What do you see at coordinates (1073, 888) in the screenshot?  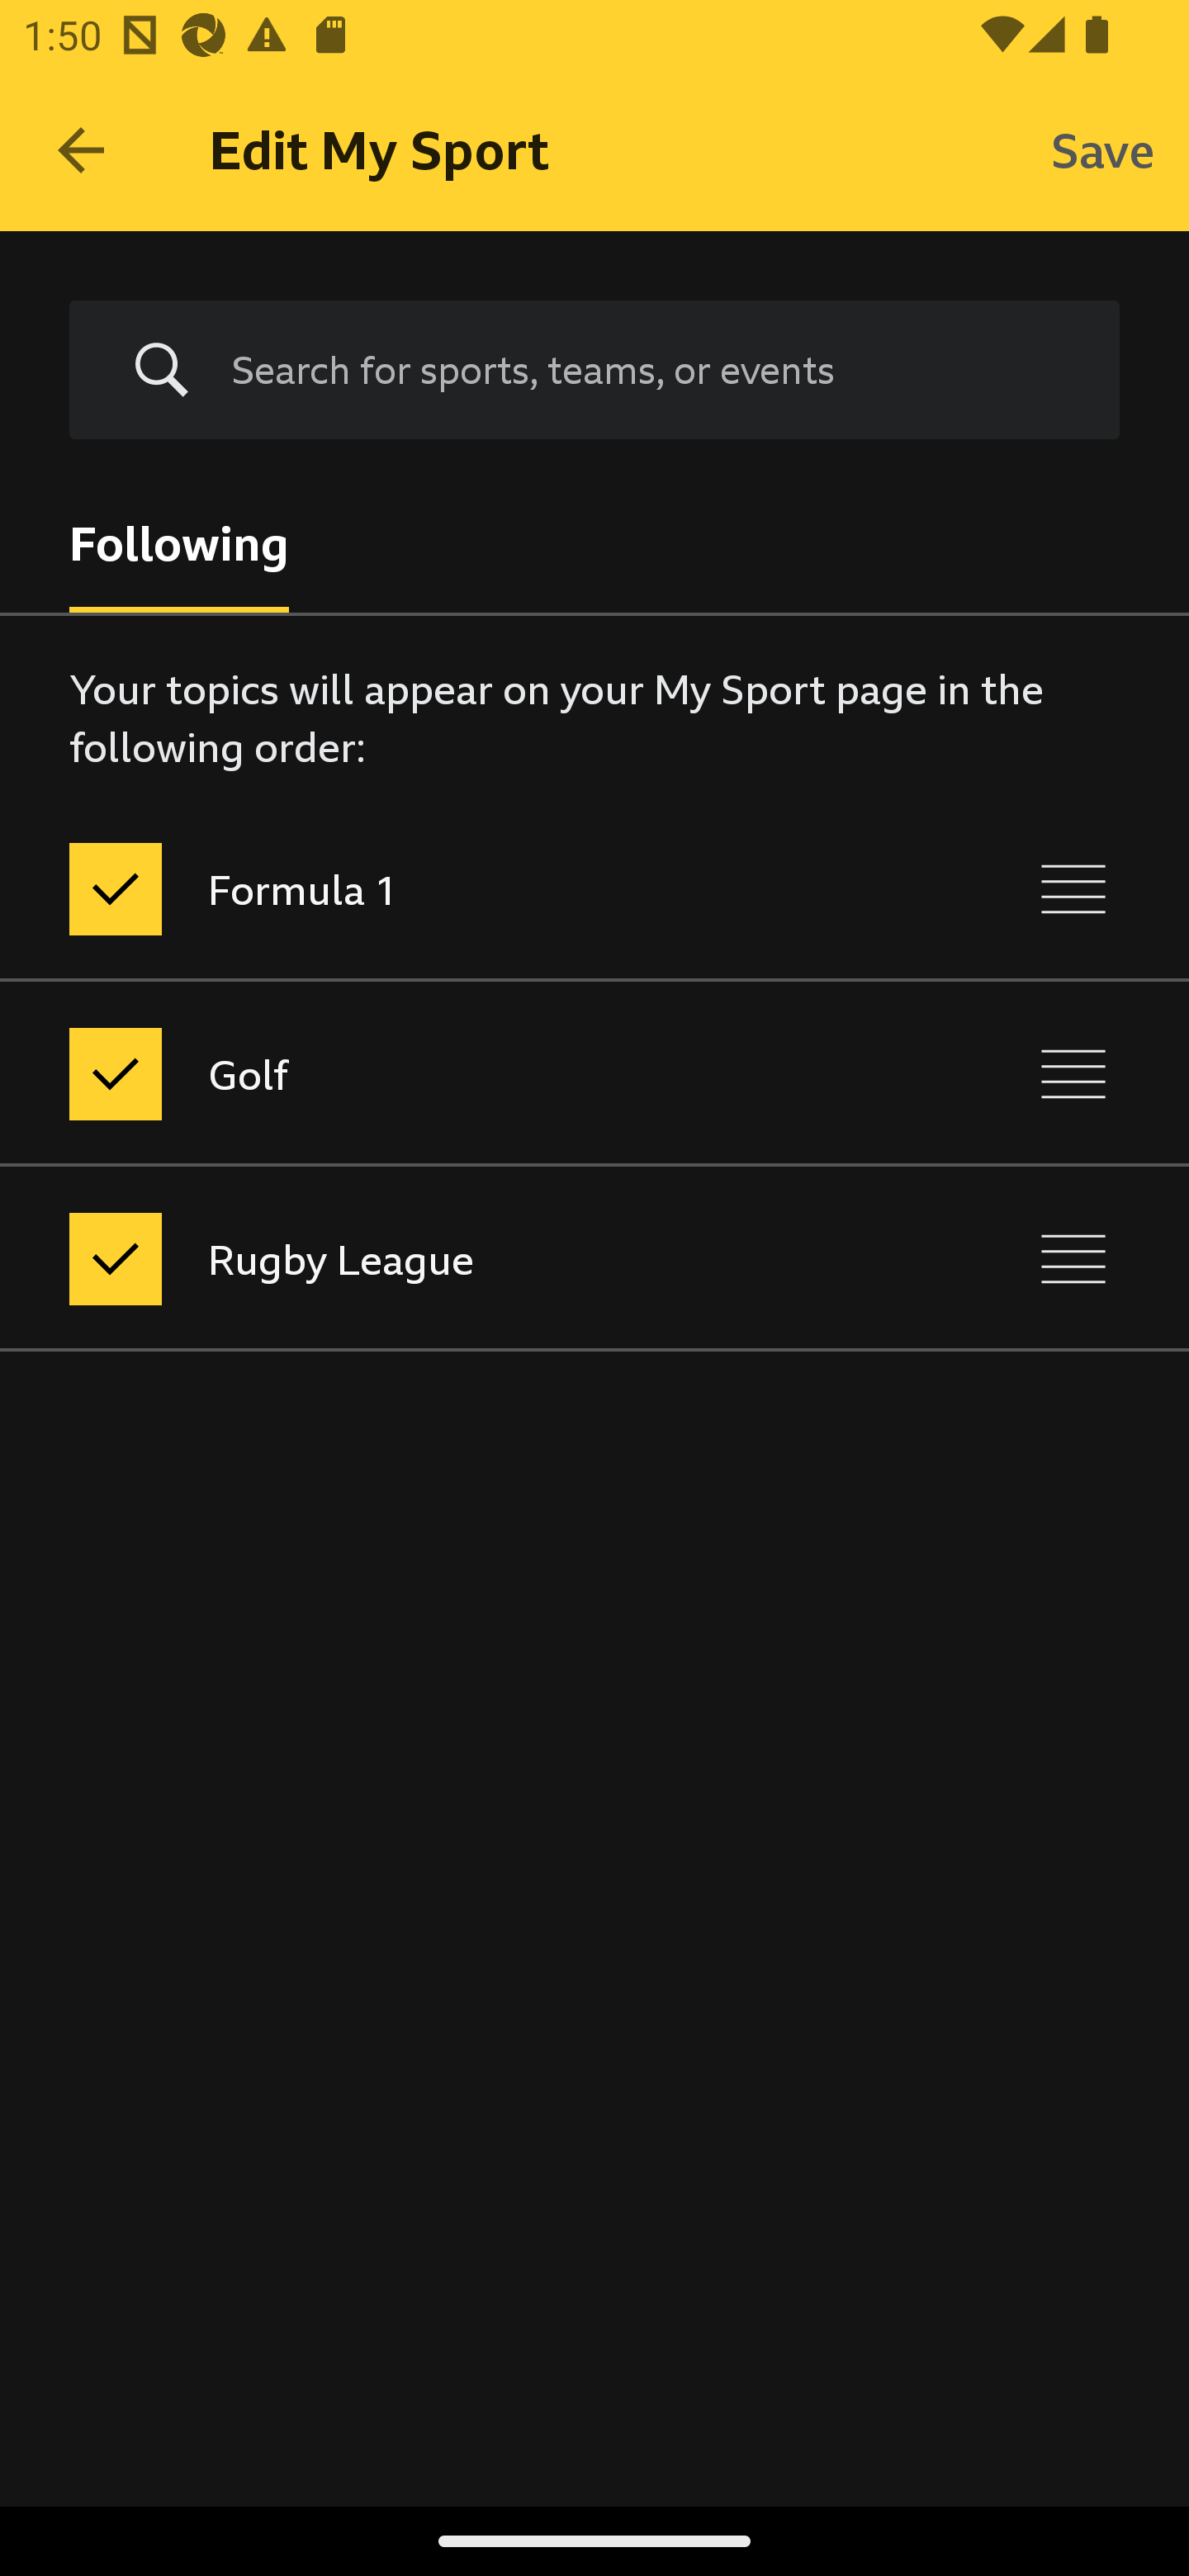 I see `Reorder Formula 1` at bounding box center [1073, 888].